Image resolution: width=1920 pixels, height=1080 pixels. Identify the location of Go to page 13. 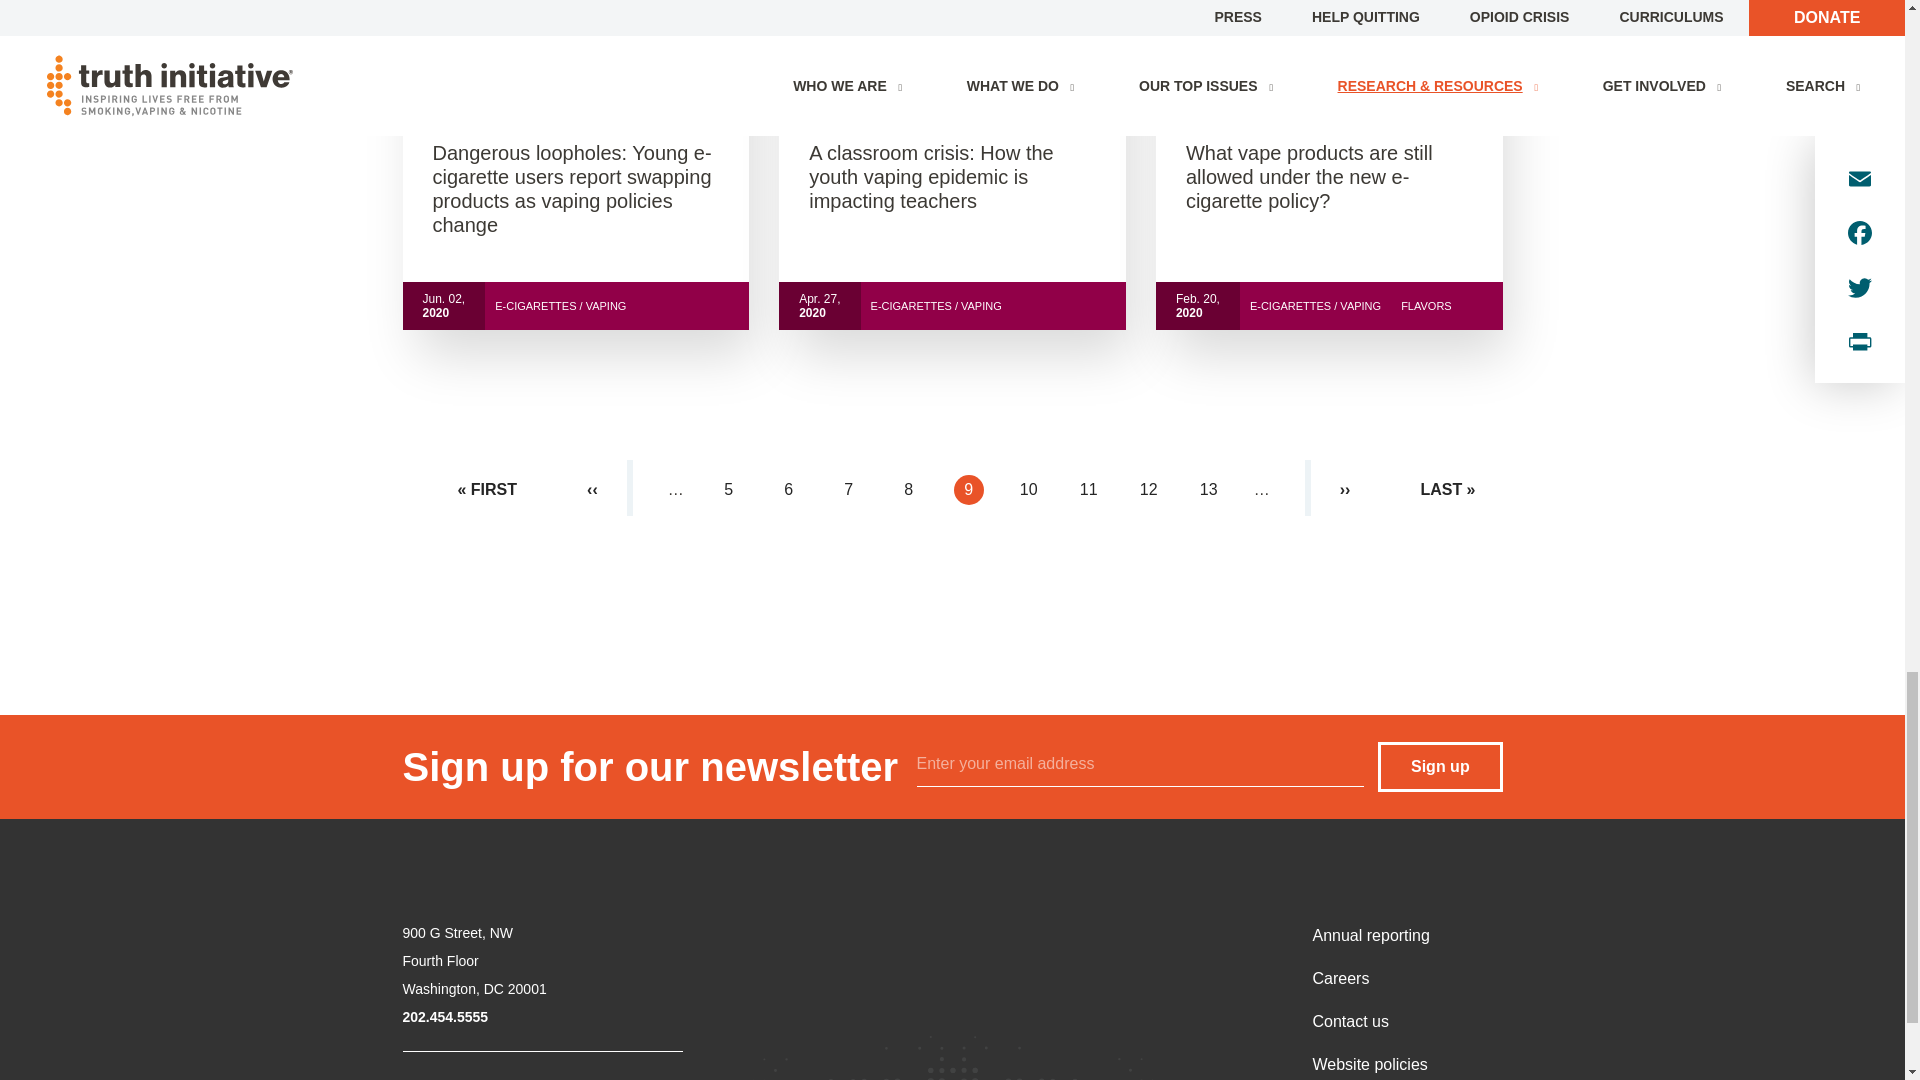
(1209, 490).